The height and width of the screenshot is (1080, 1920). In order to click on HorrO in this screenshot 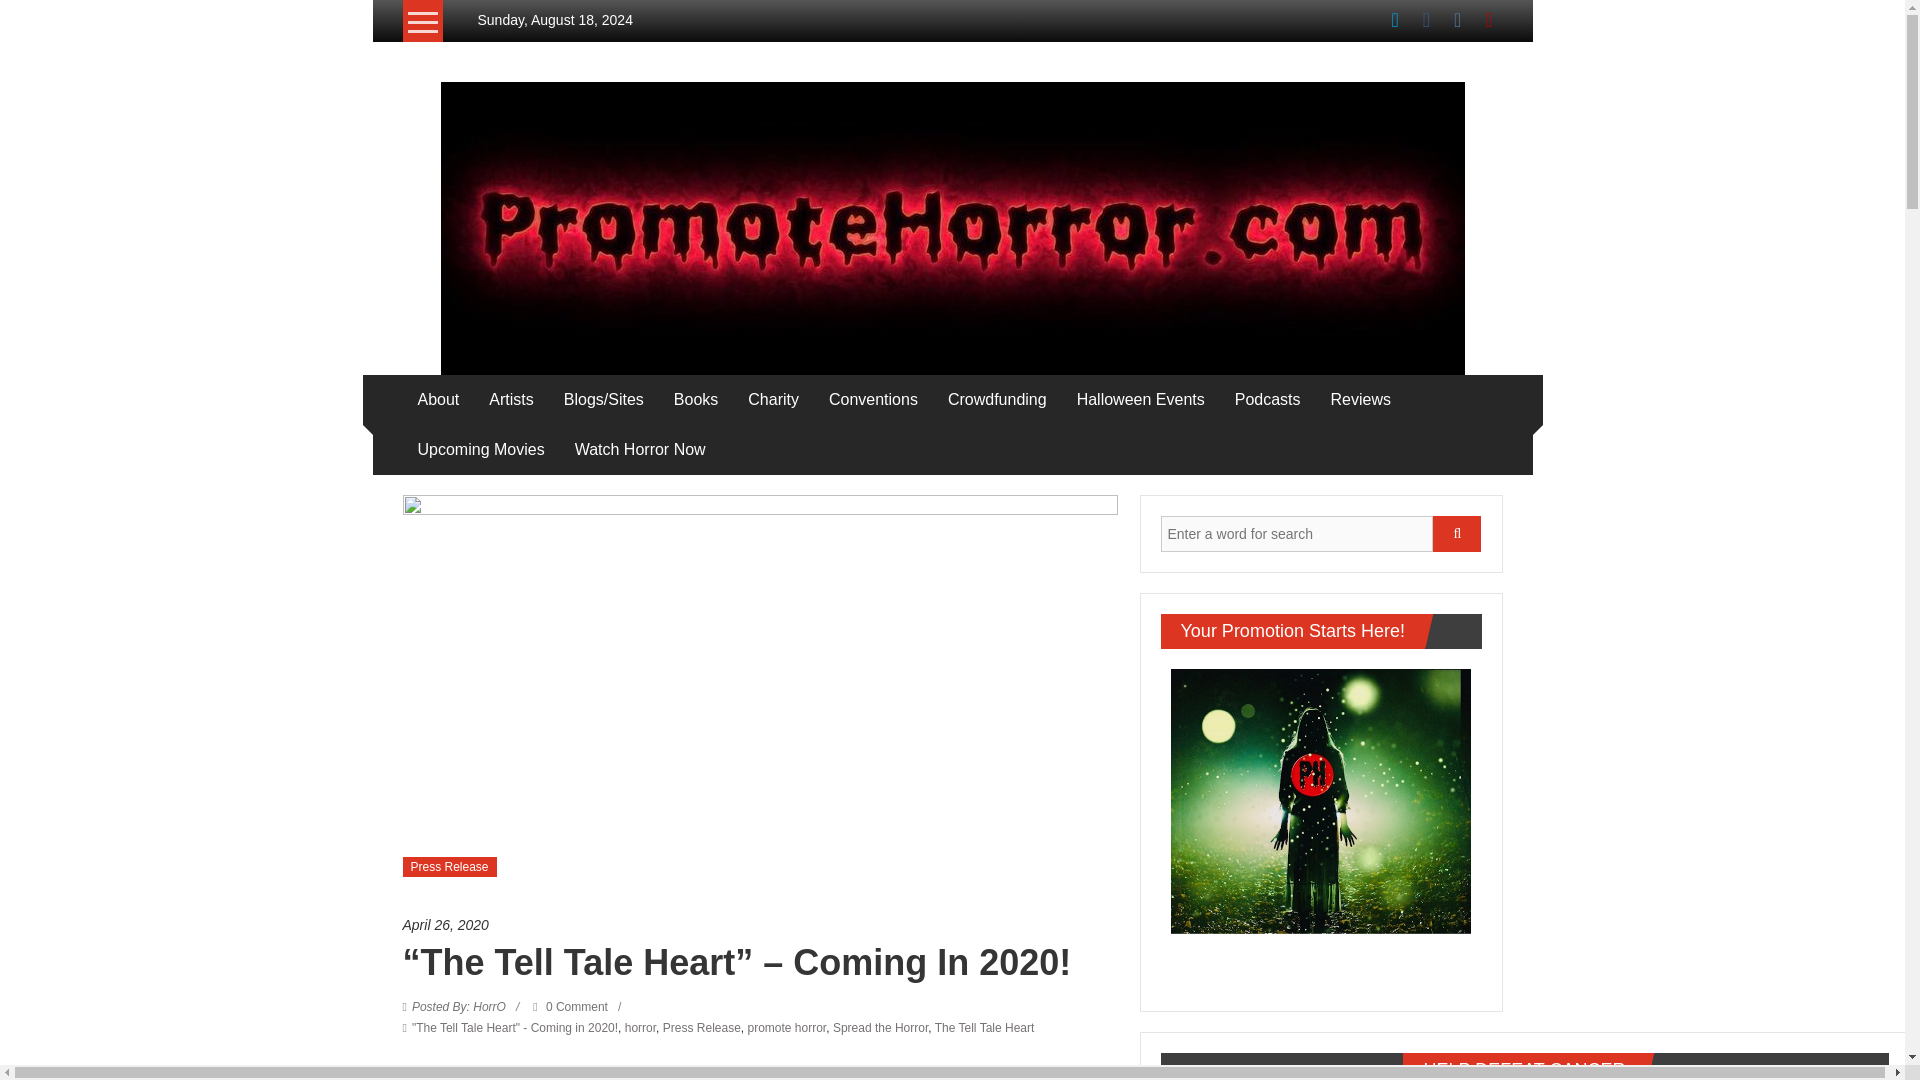, I will do `click(459, 1007)`.